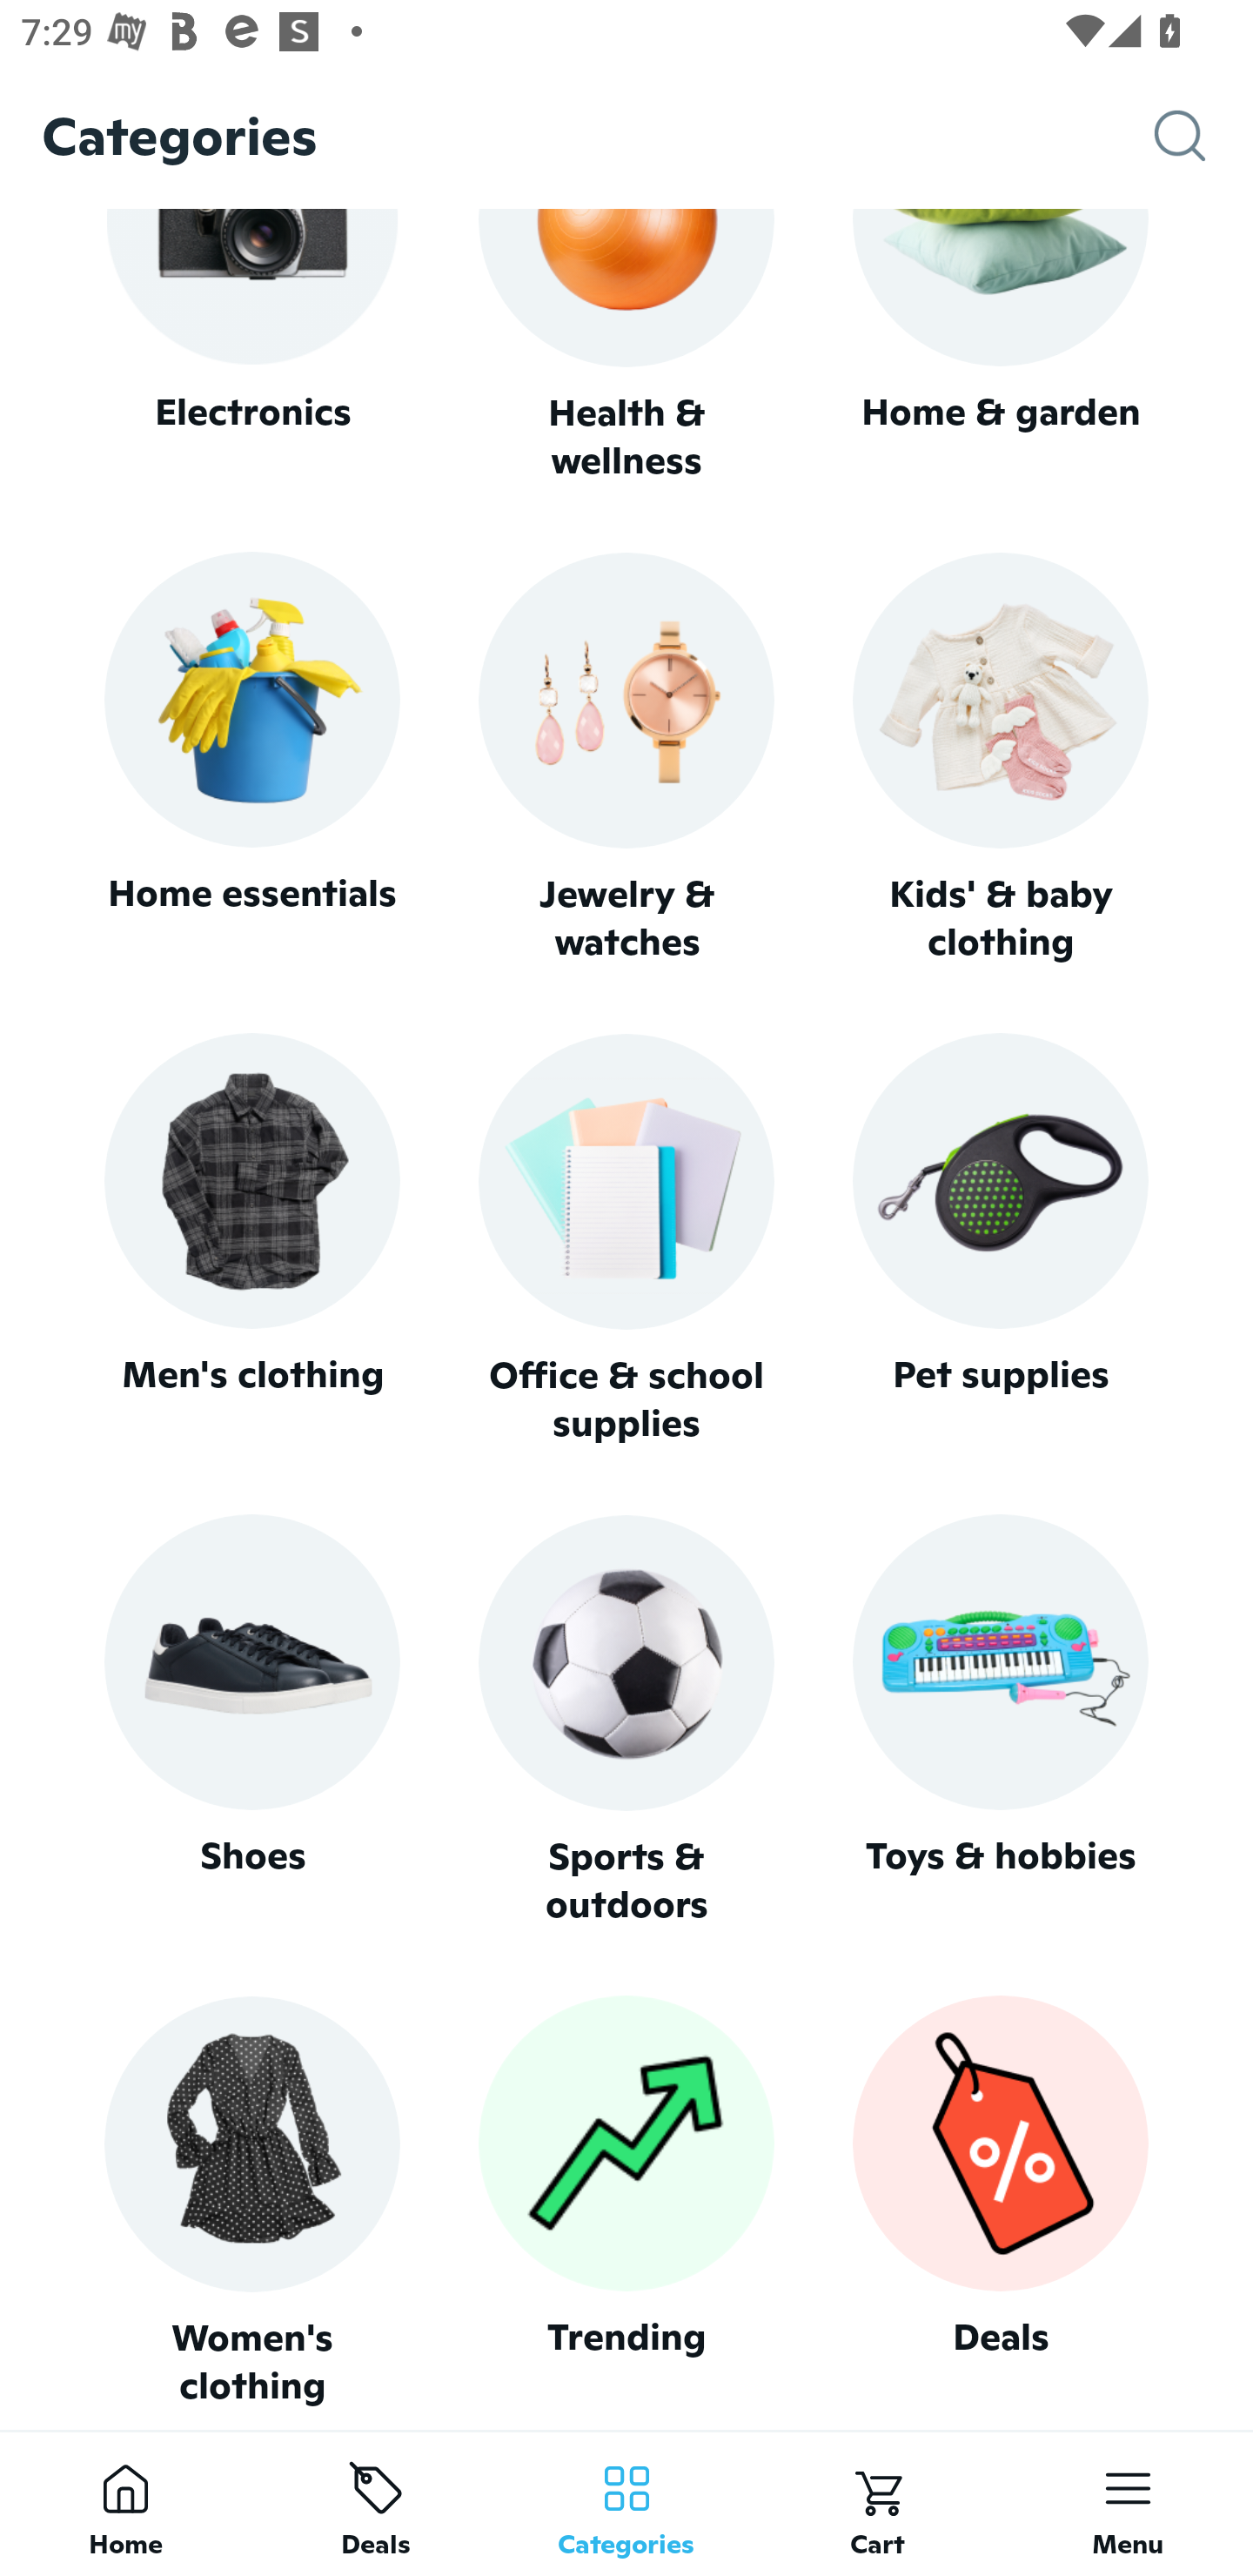 Image resolution: width=1253 pixels, height=2576 pixels. Describe the element at coordinates (1001, 2202) in the screenshot. I see `Deals` at that location.